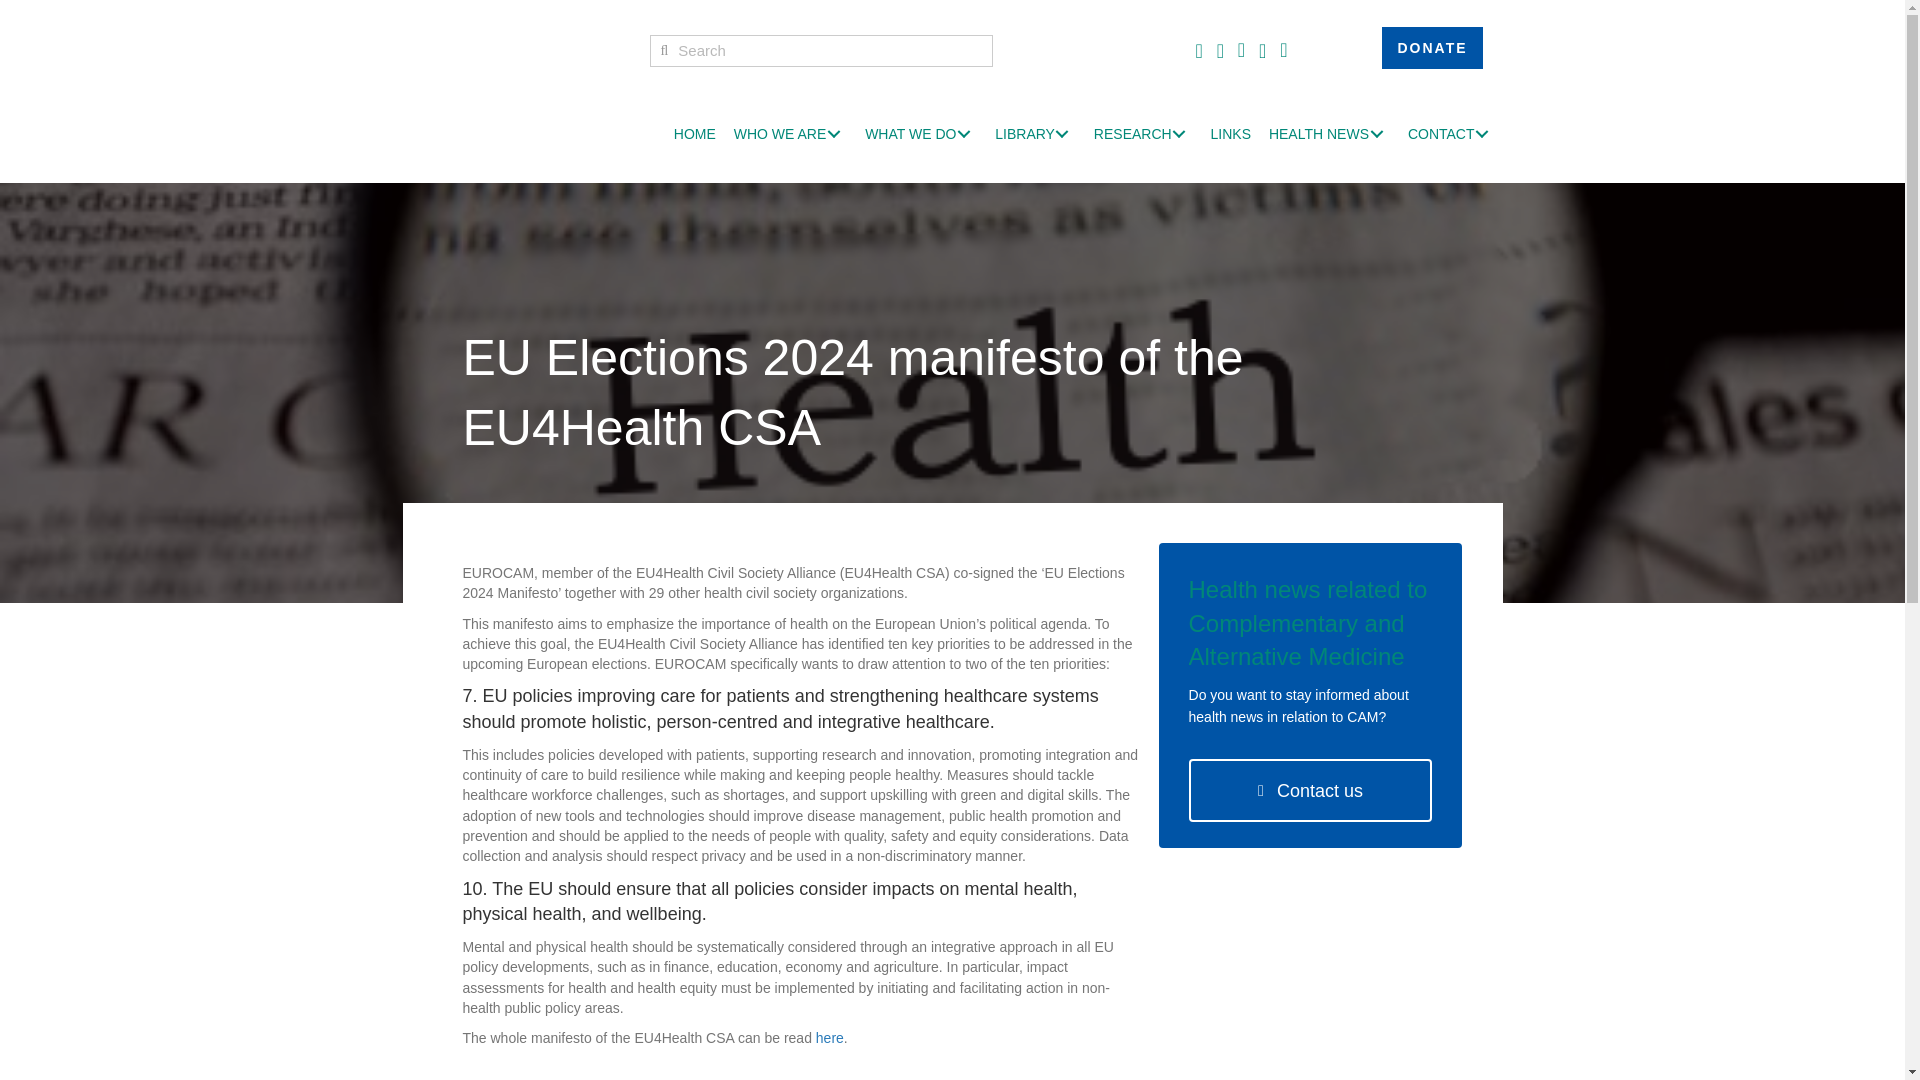 The image size is (1920, 1080). Describe the element at coordinates (830, 50) in the screenshot. I see `Search` at that location.